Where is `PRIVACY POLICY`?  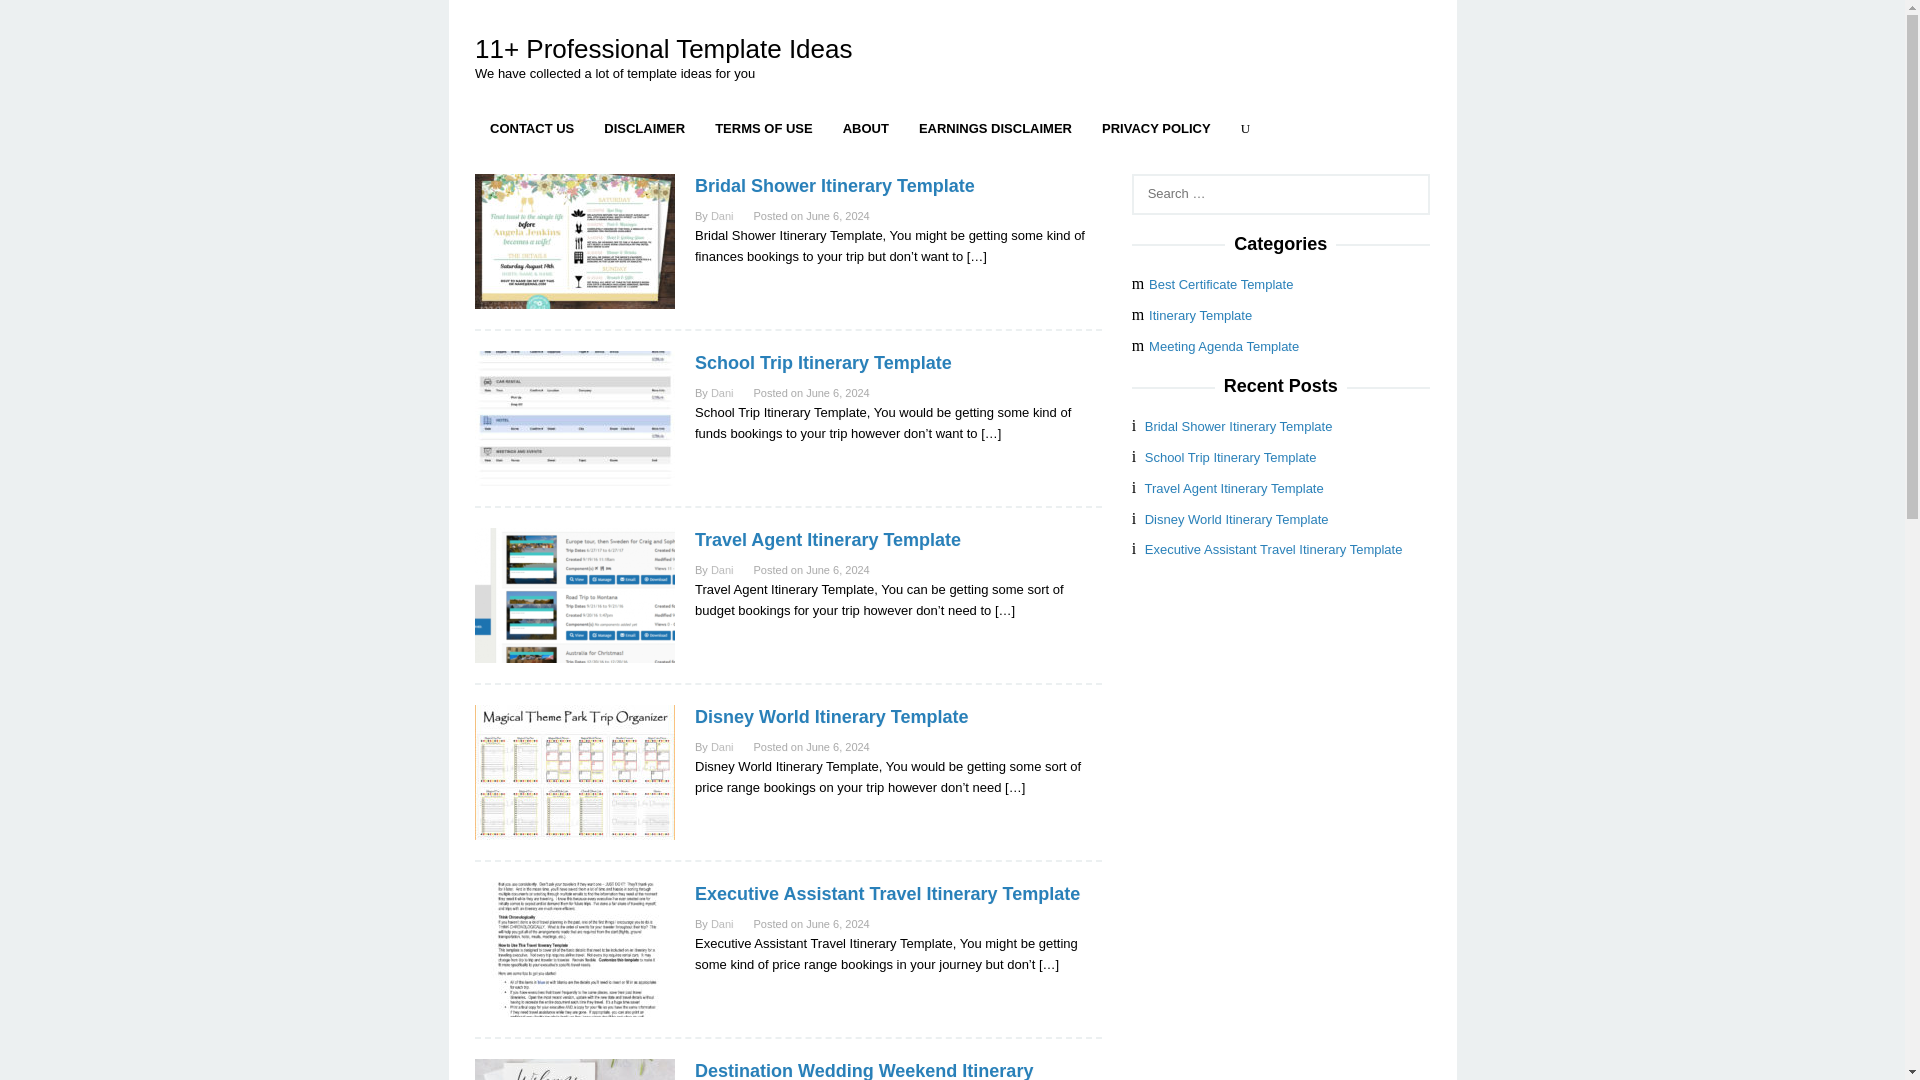 PRIVACY POLICY is located at coordinates (1156, 128).